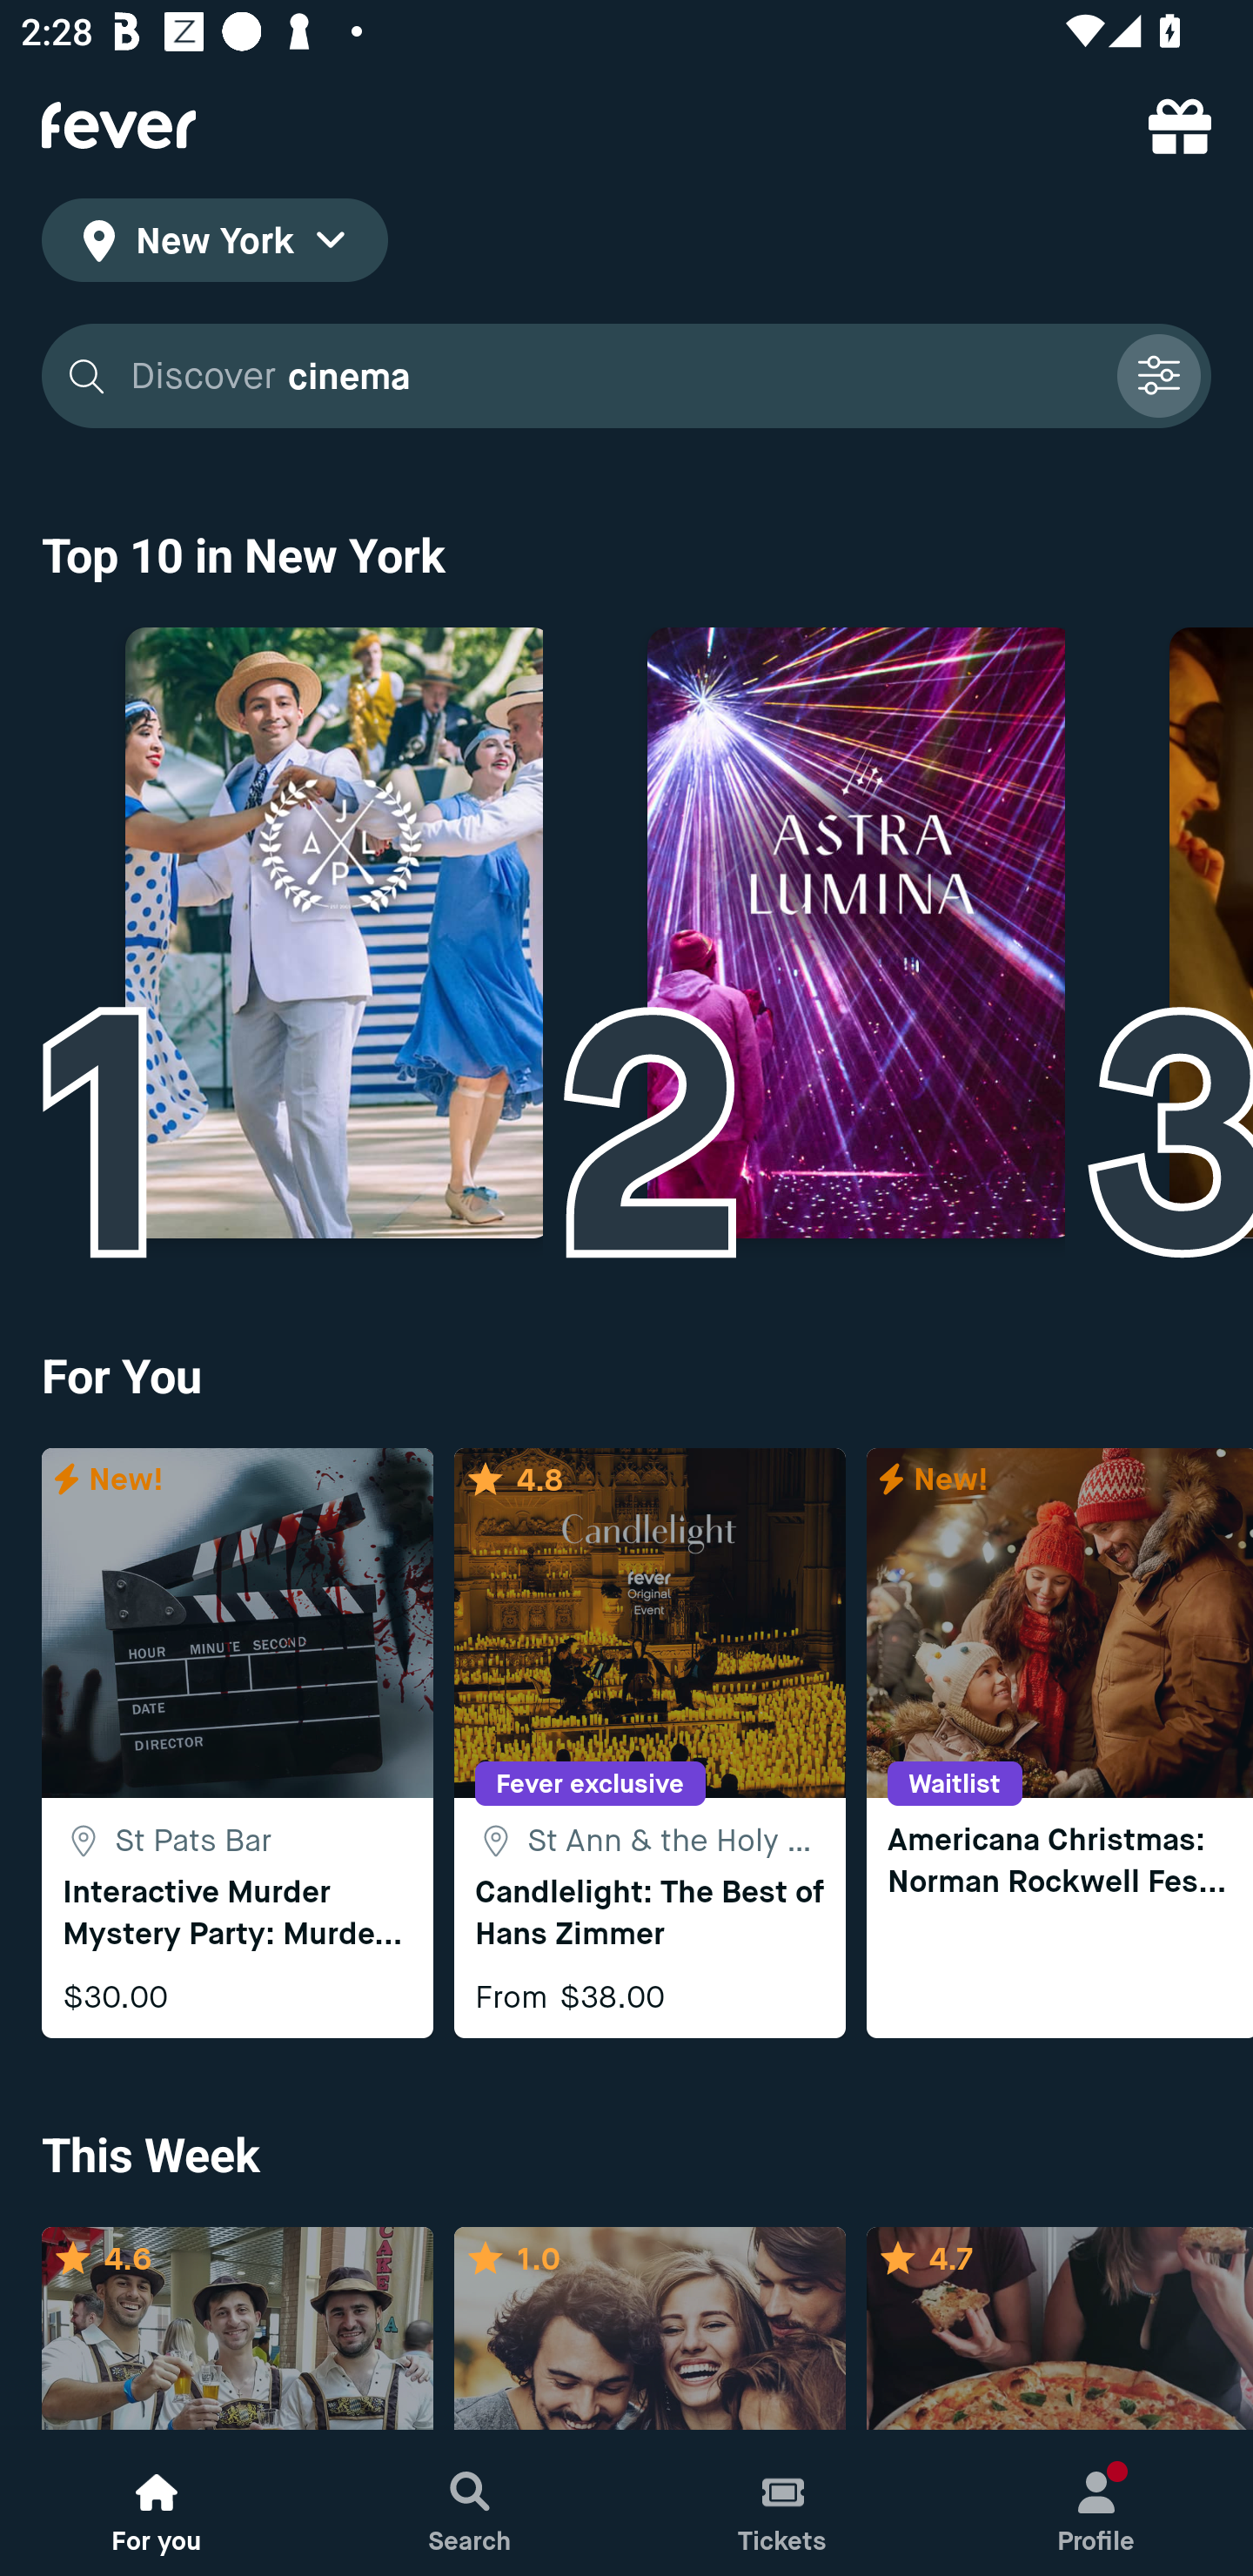  Describe the element at coordinates (1060, 2329) in the screenshot. I see `cover image 50.0 4.7` at that location.